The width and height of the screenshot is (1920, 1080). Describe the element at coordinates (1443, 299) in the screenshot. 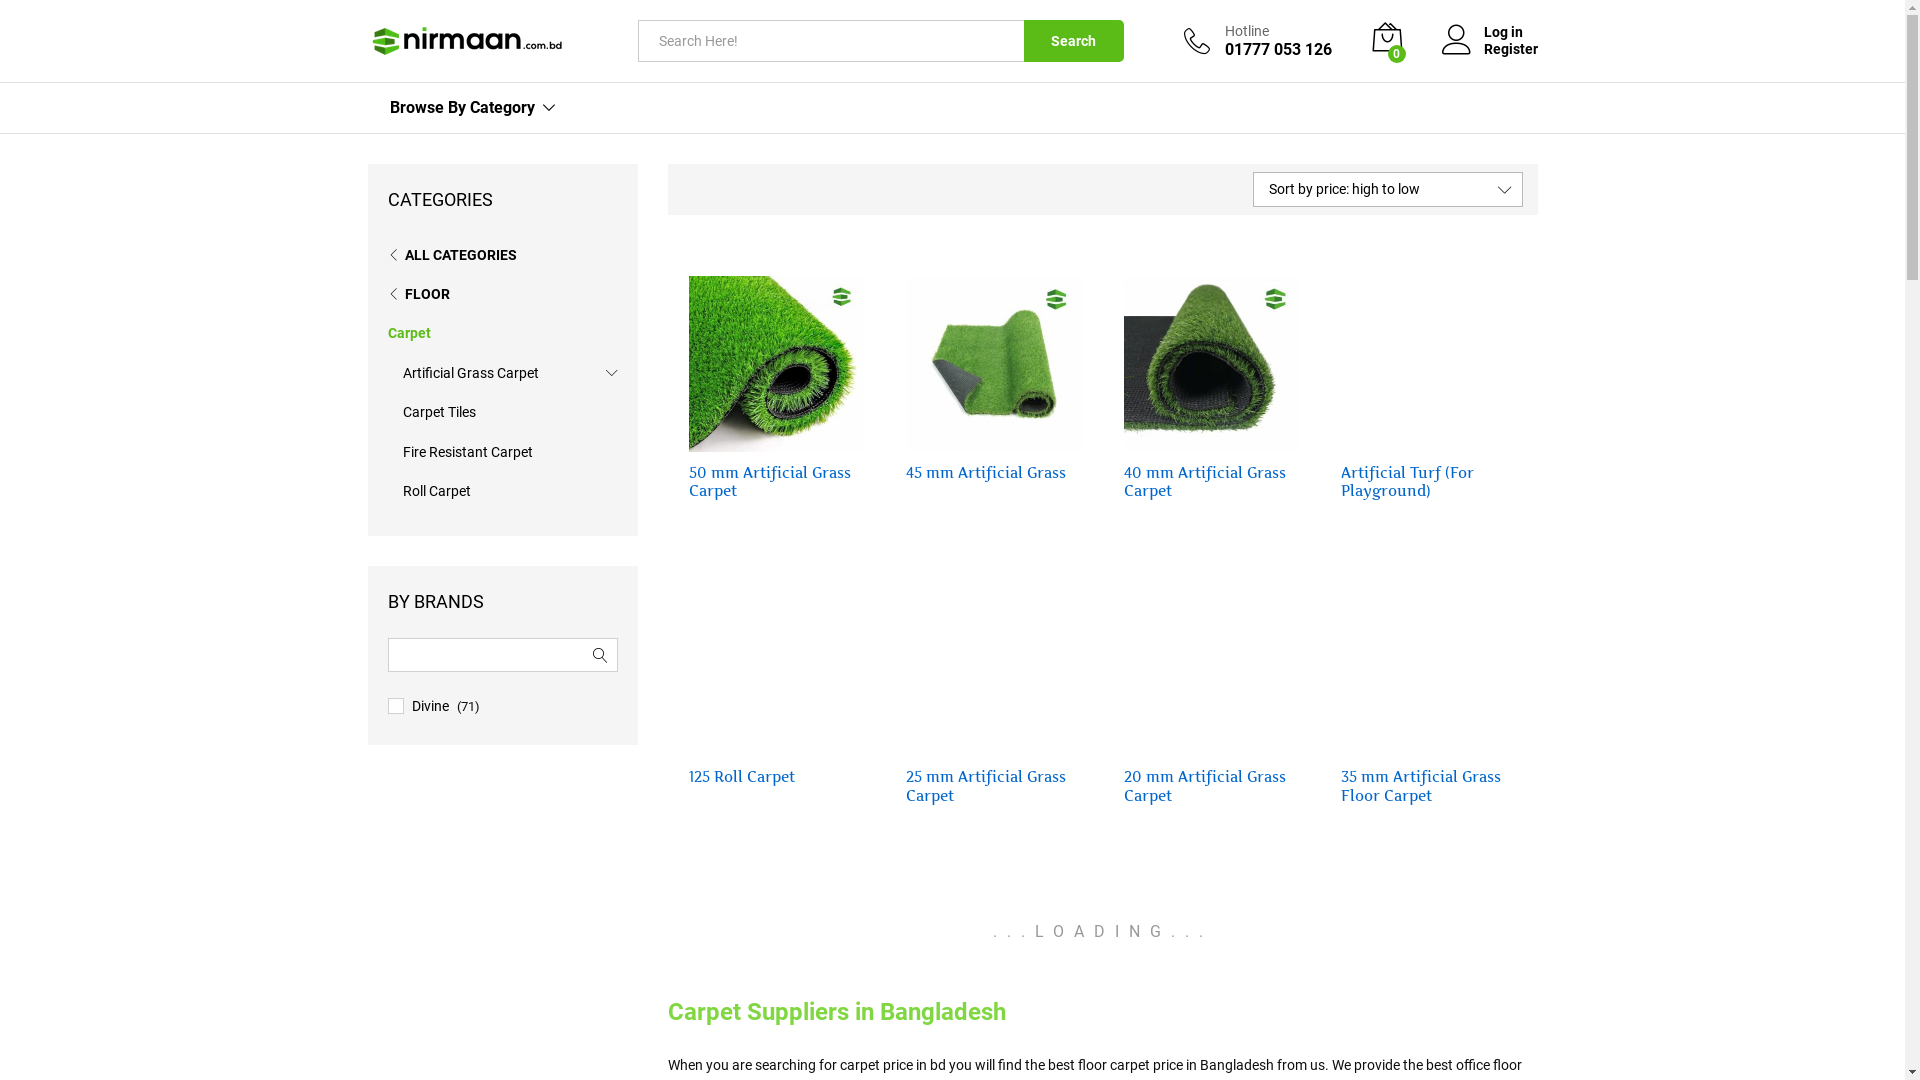

I see `Sort by popularity` at that location.